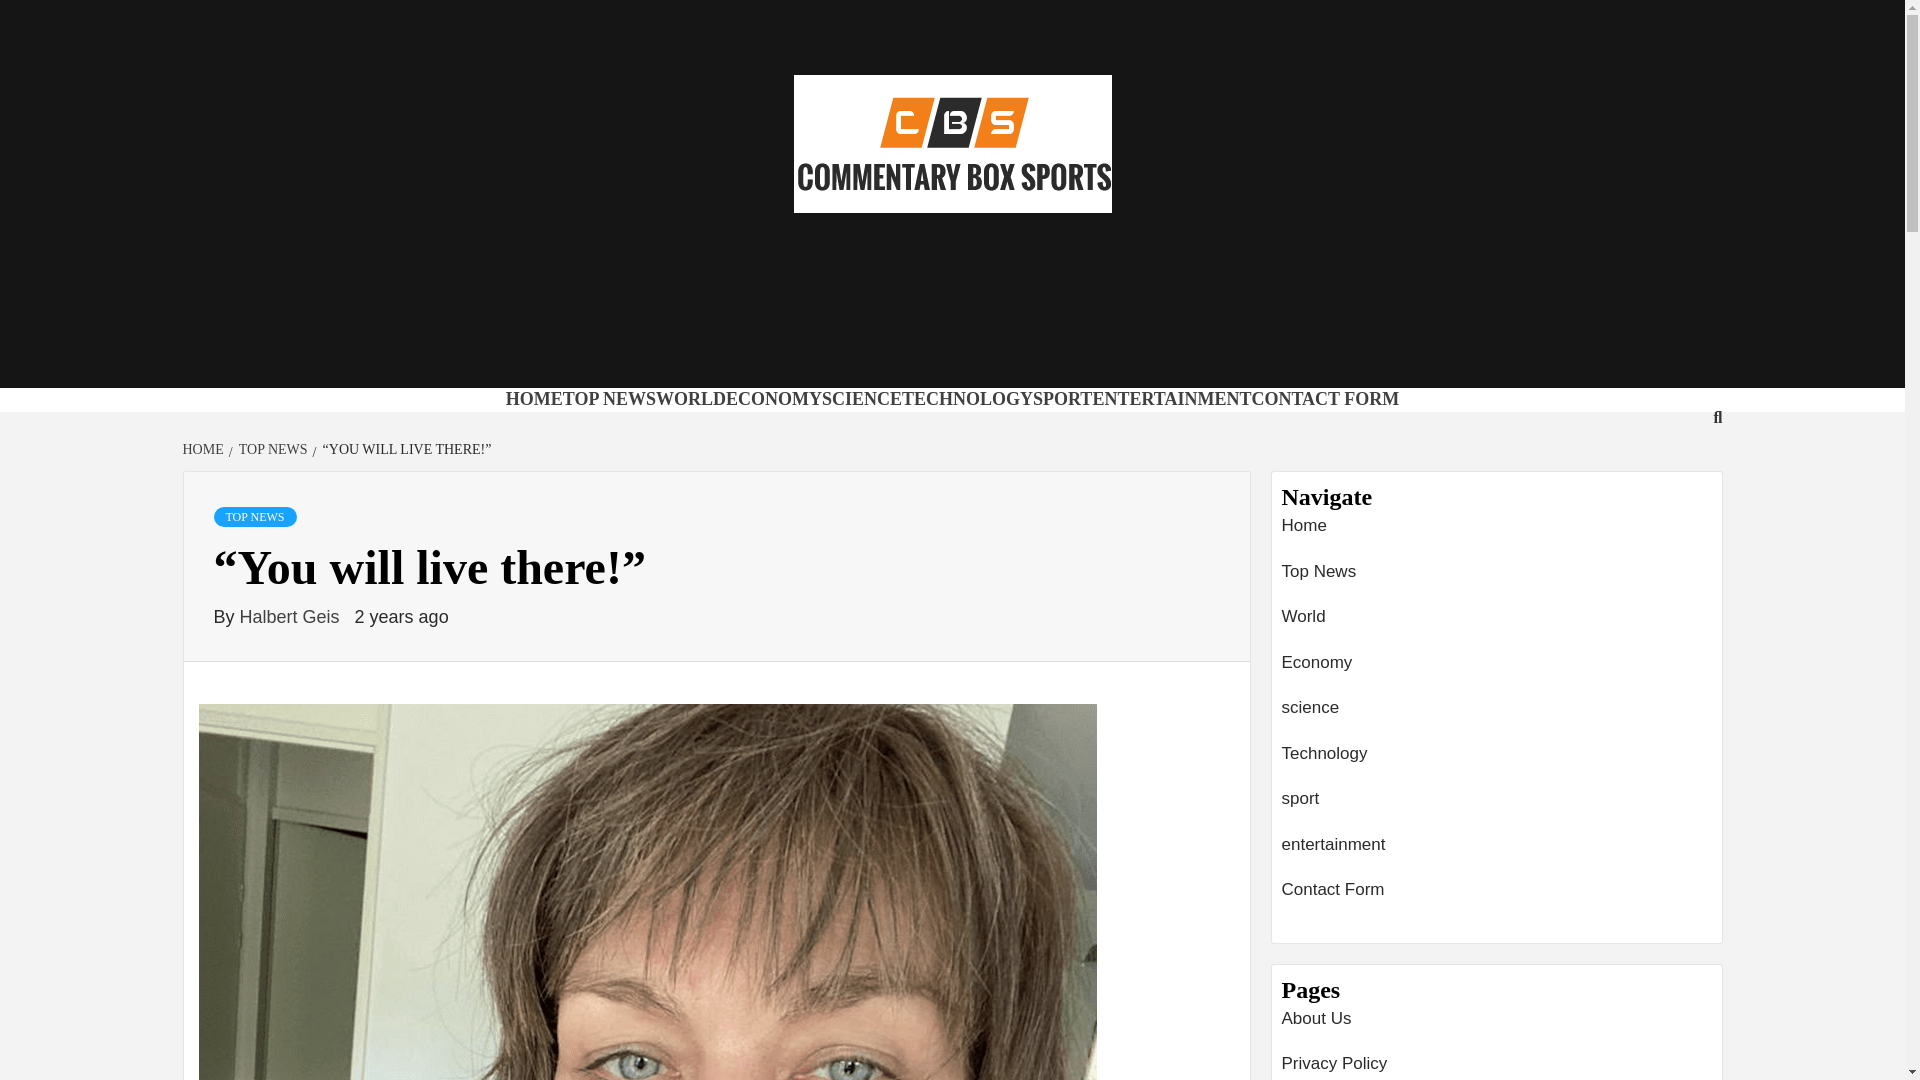 The width and height of the screenshot is (1920, 1080). What do you see at coordinates (862, 398) in the screenshot?
I see `SCIENCE` at bounding box center [862, 398].